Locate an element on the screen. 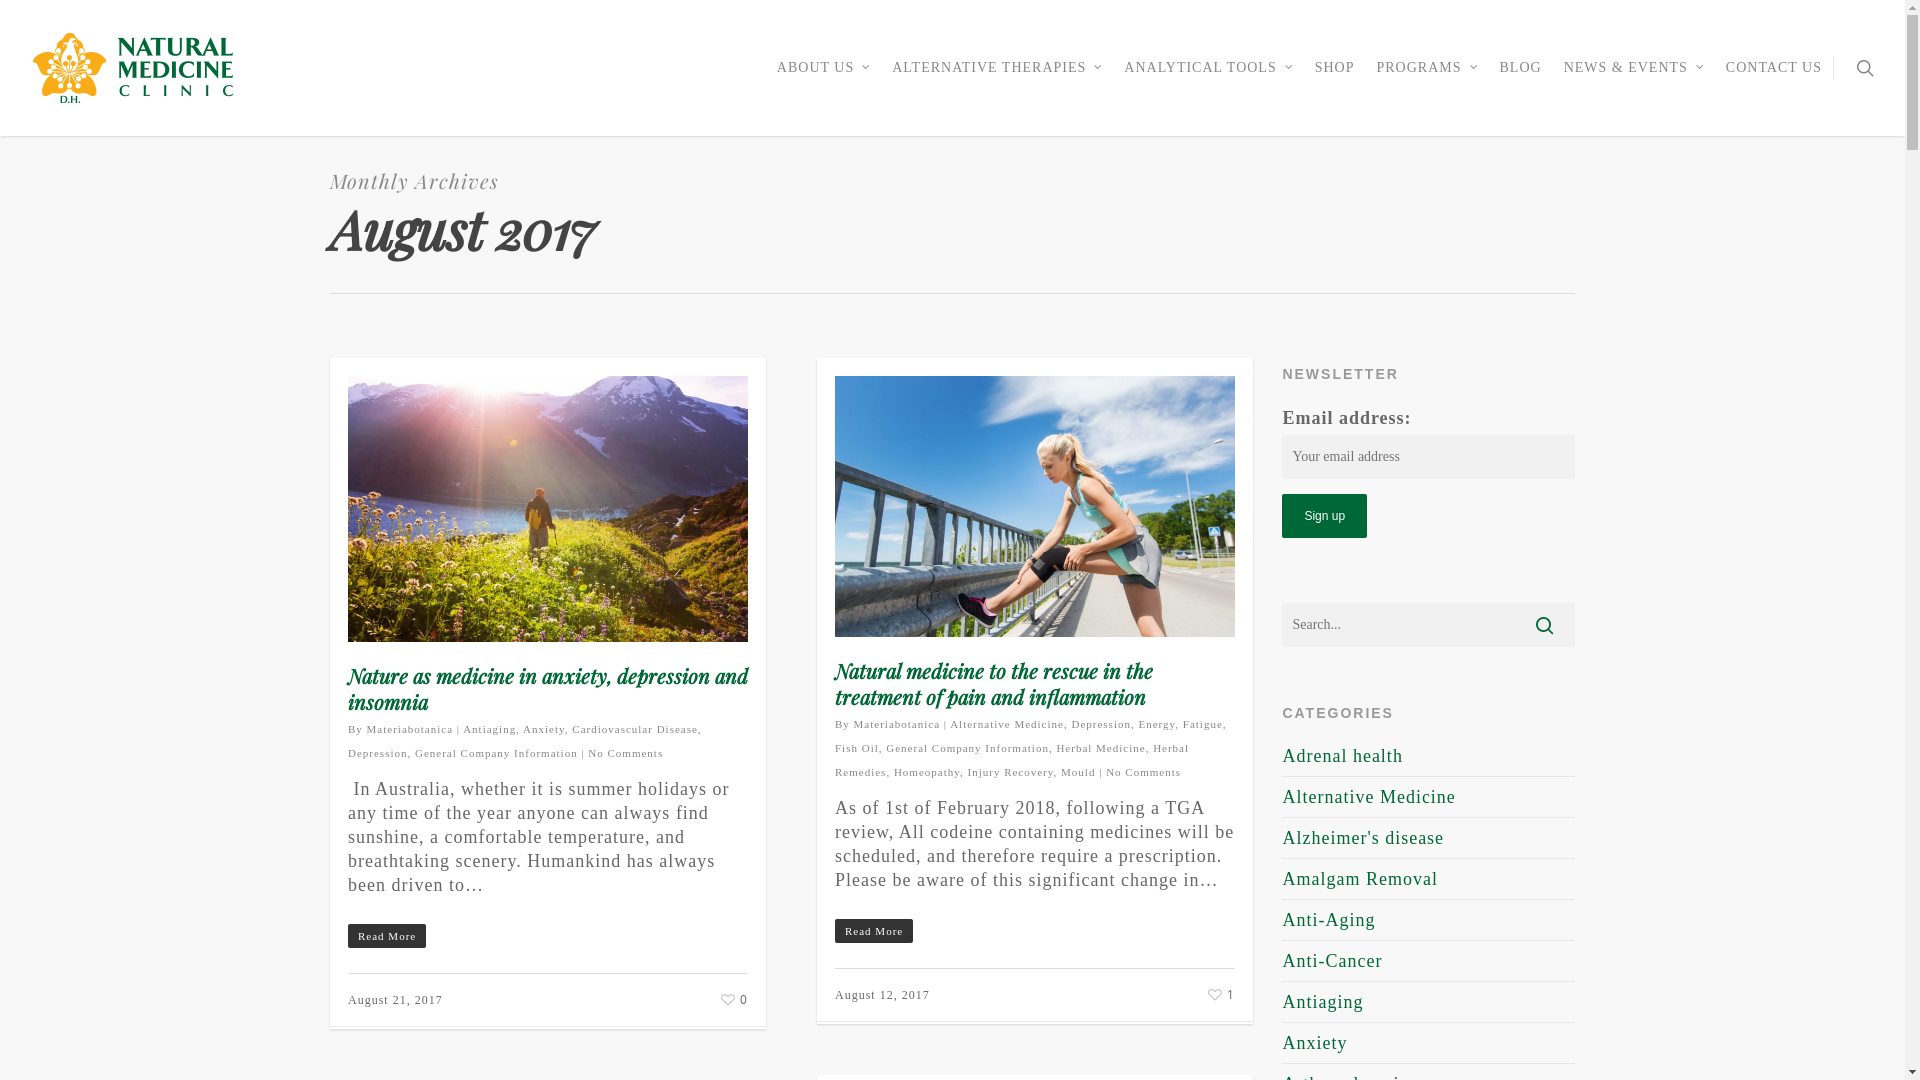 This screenshot has width=1920, height=1080. Depression is located at coordinates (378, 752).